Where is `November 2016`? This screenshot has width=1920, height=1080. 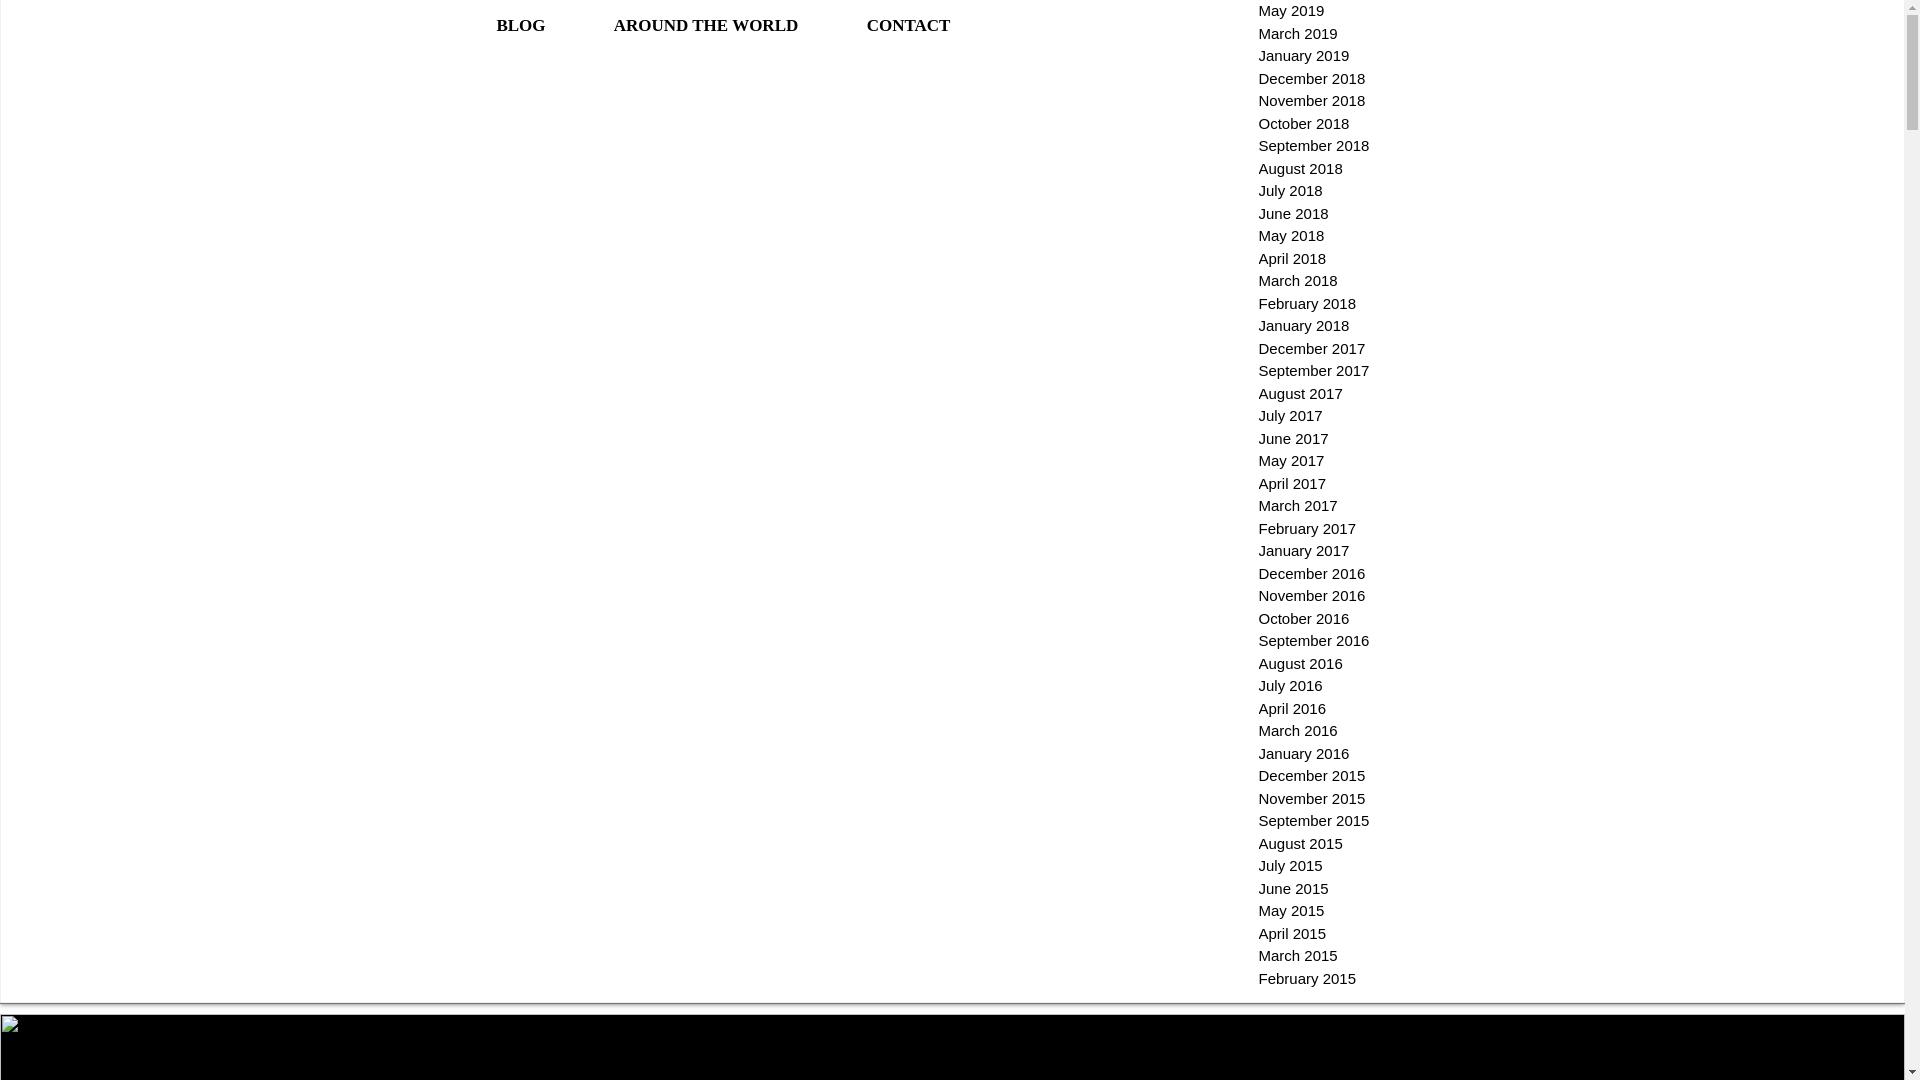
November 2016 is located at coordinates (1324, 596).